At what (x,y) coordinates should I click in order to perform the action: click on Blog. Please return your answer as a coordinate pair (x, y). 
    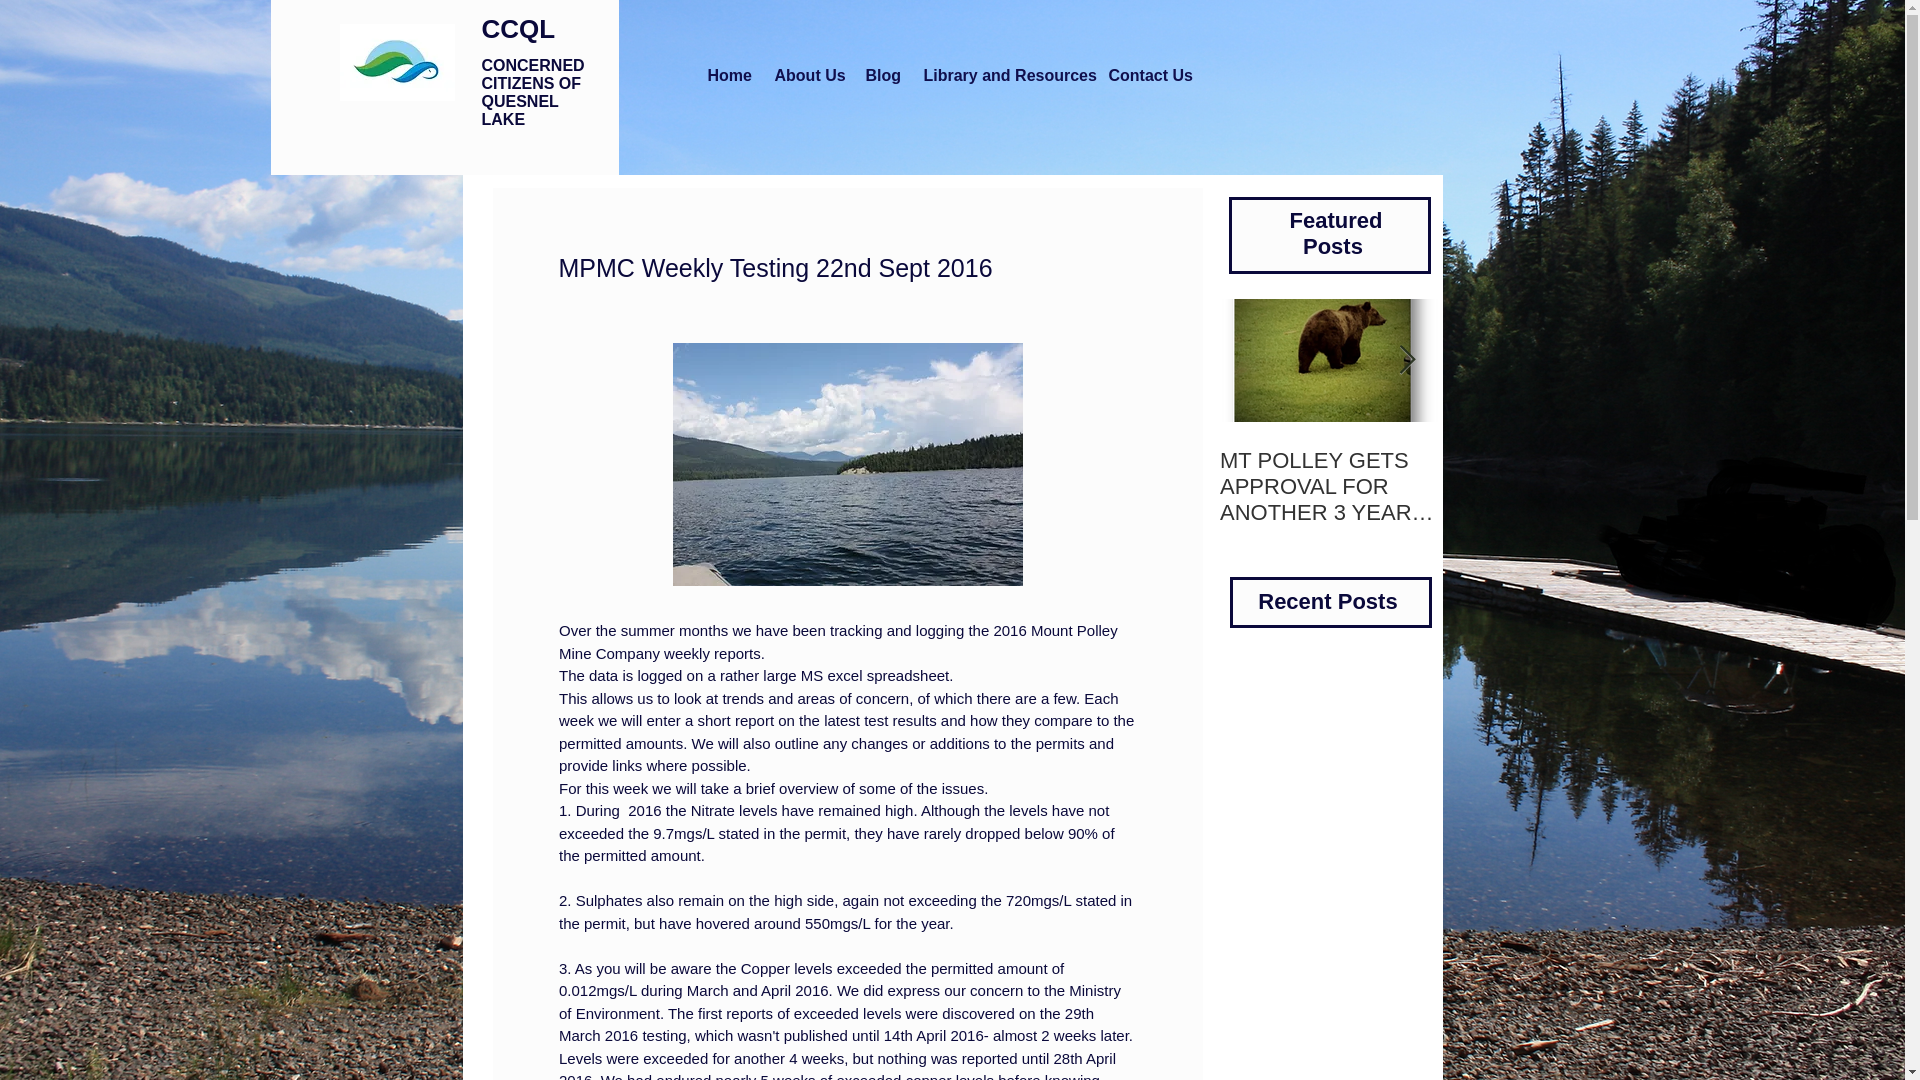
    Looking at the image, I should click on (881, 75).